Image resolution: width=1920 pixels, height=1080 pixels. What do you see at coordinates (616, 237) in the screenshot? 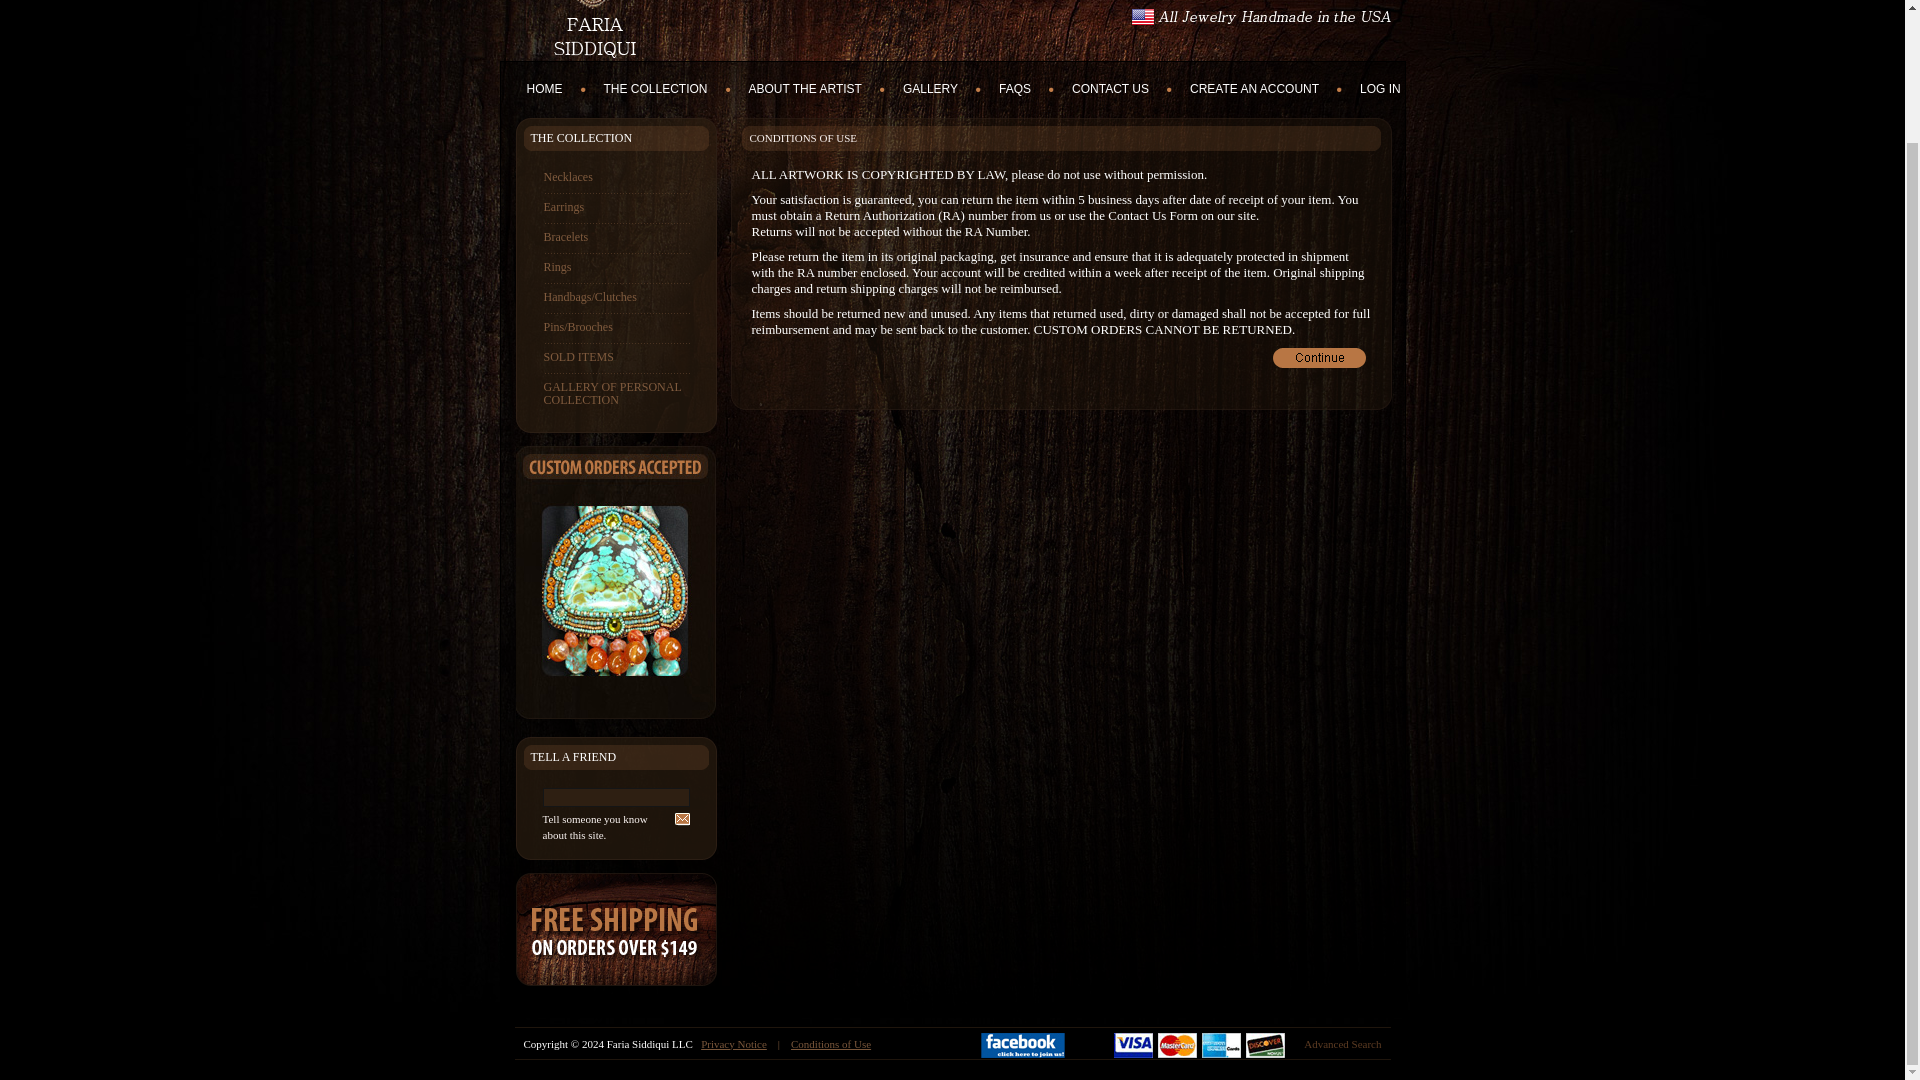
I see `Bracelets` at bounding box center [616, 237].